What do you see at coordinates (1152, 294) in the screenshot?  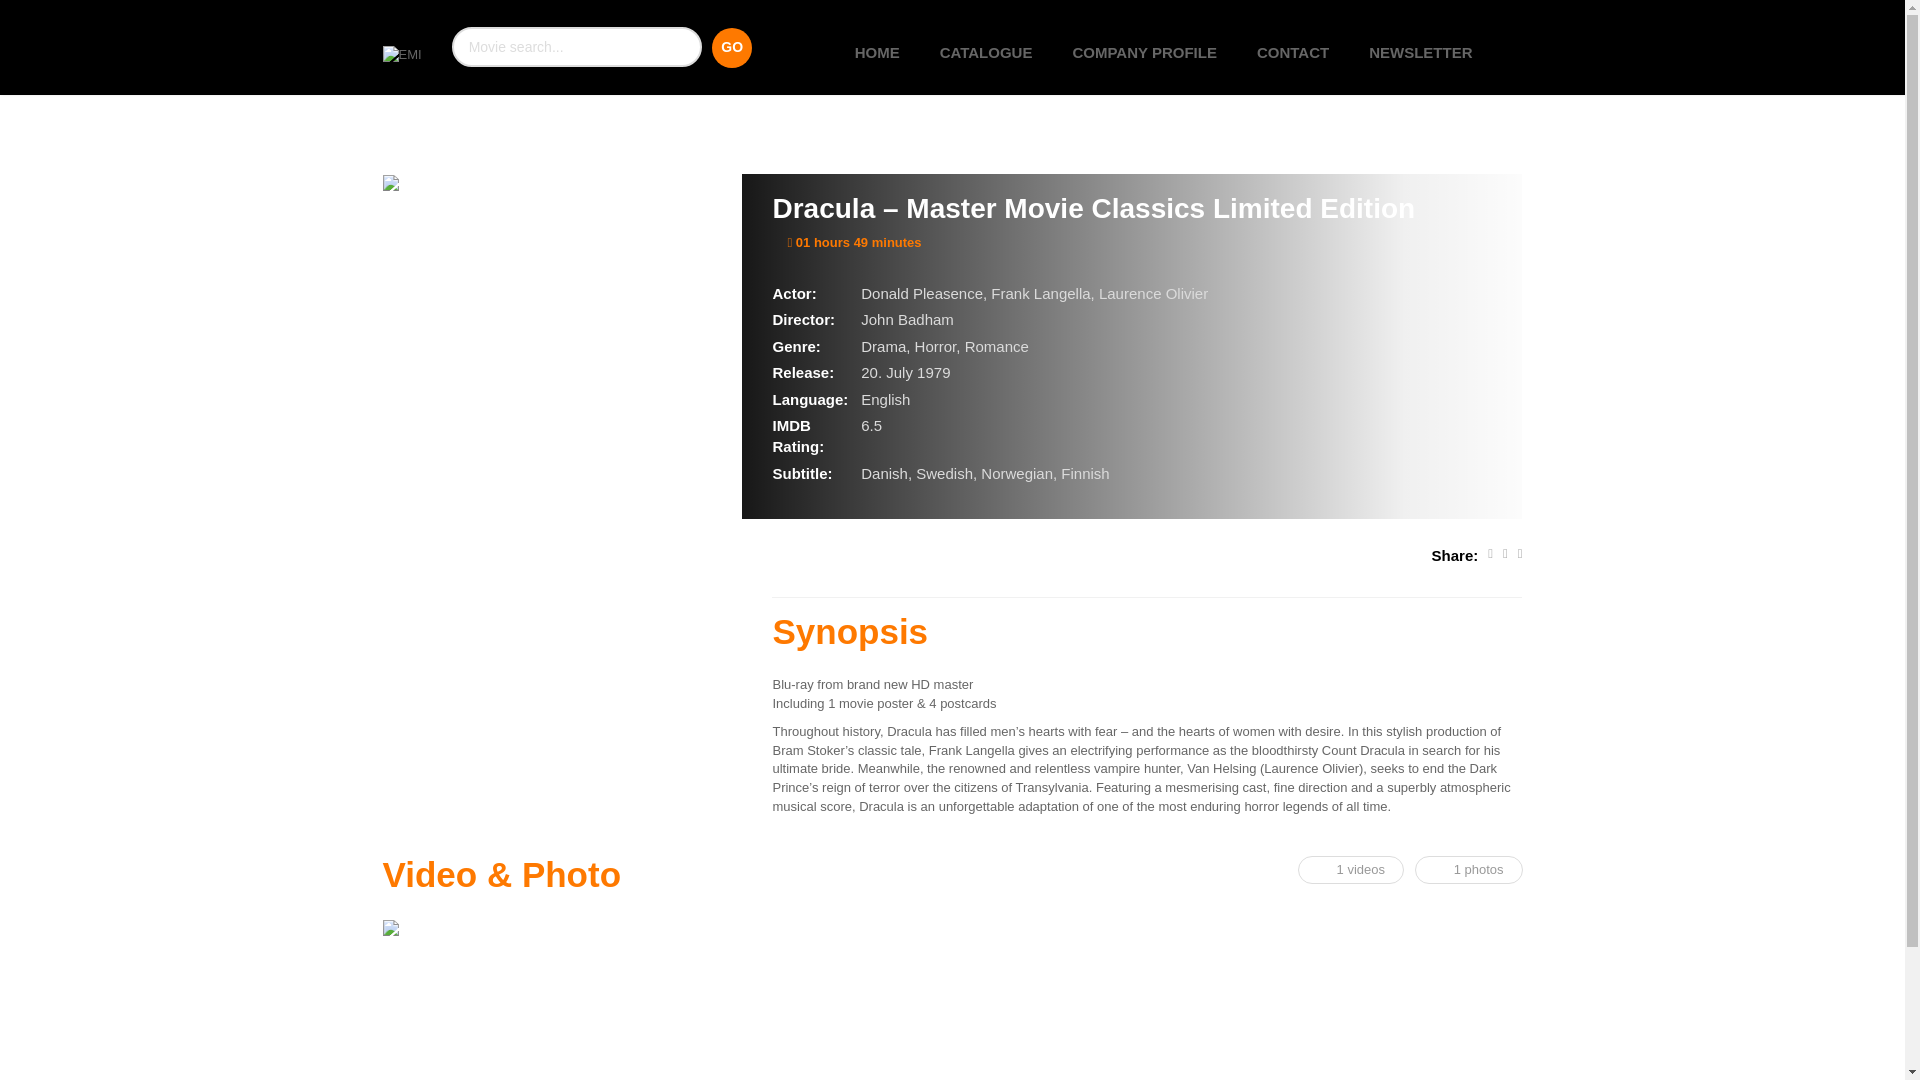 I see `Laurence Olivier` at bounding box center [1152, 294].